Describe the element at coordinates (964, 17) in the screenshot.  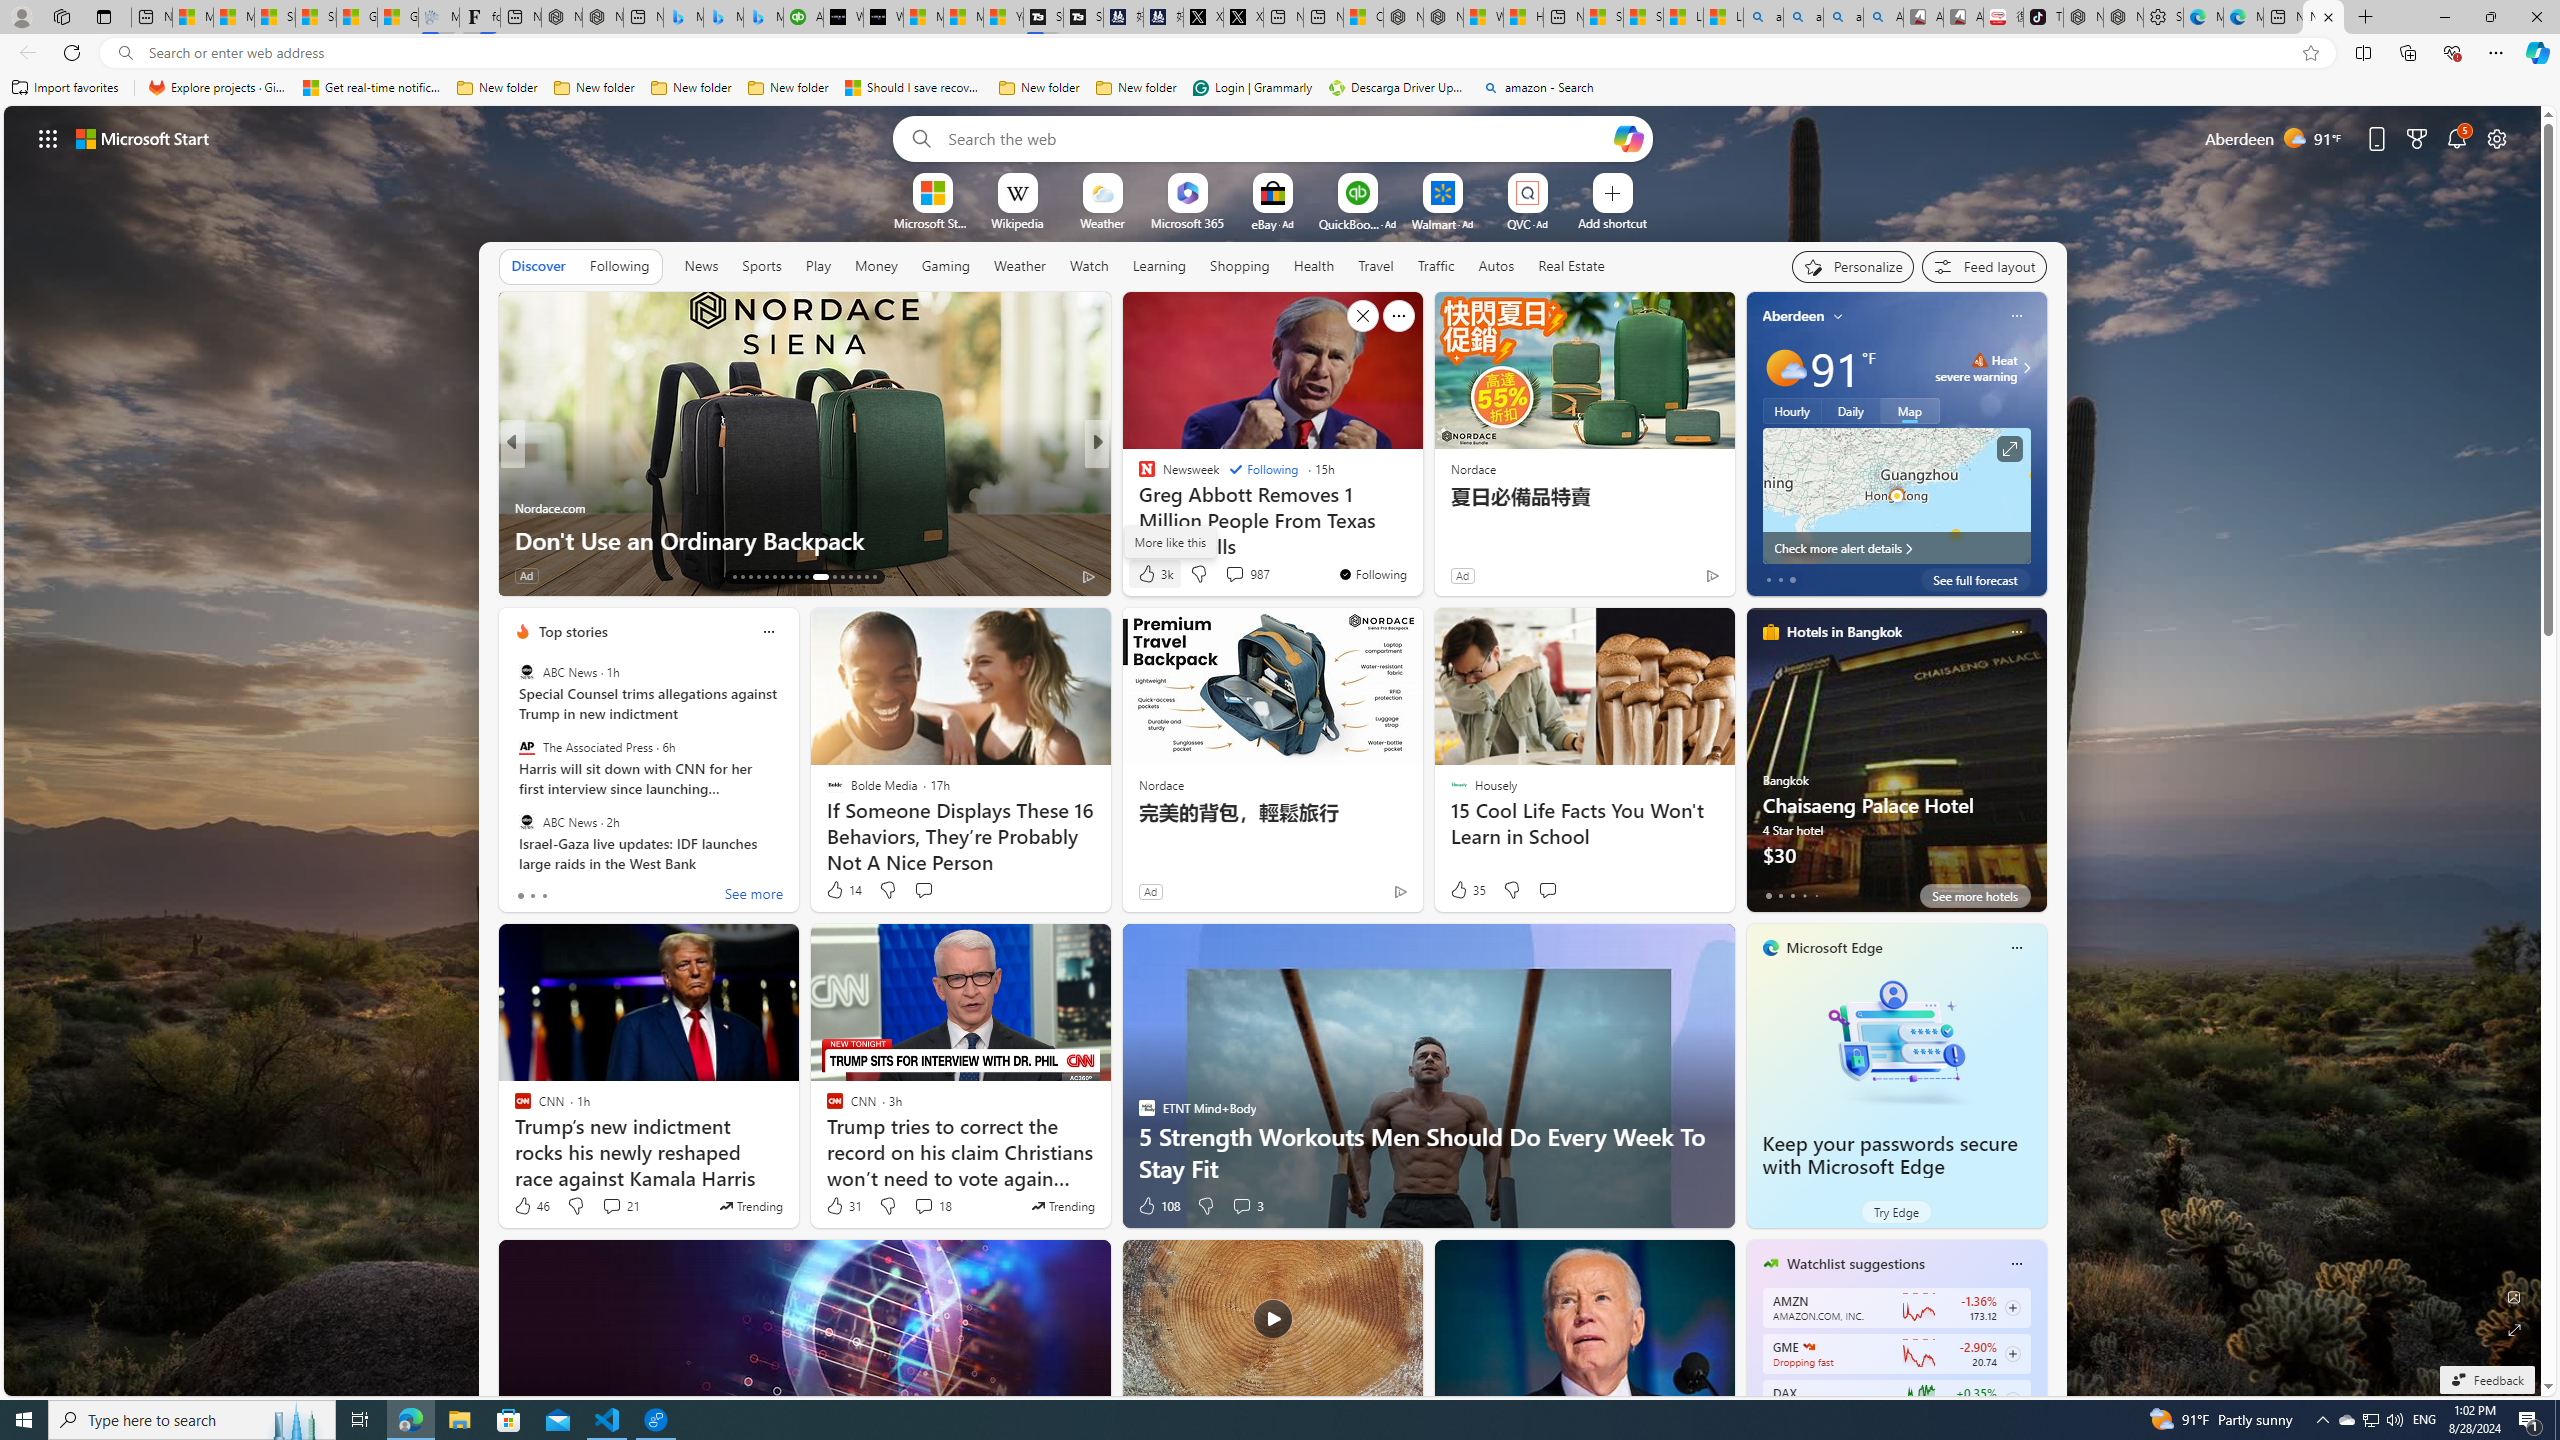
I see `Microsoft Start` at that location.